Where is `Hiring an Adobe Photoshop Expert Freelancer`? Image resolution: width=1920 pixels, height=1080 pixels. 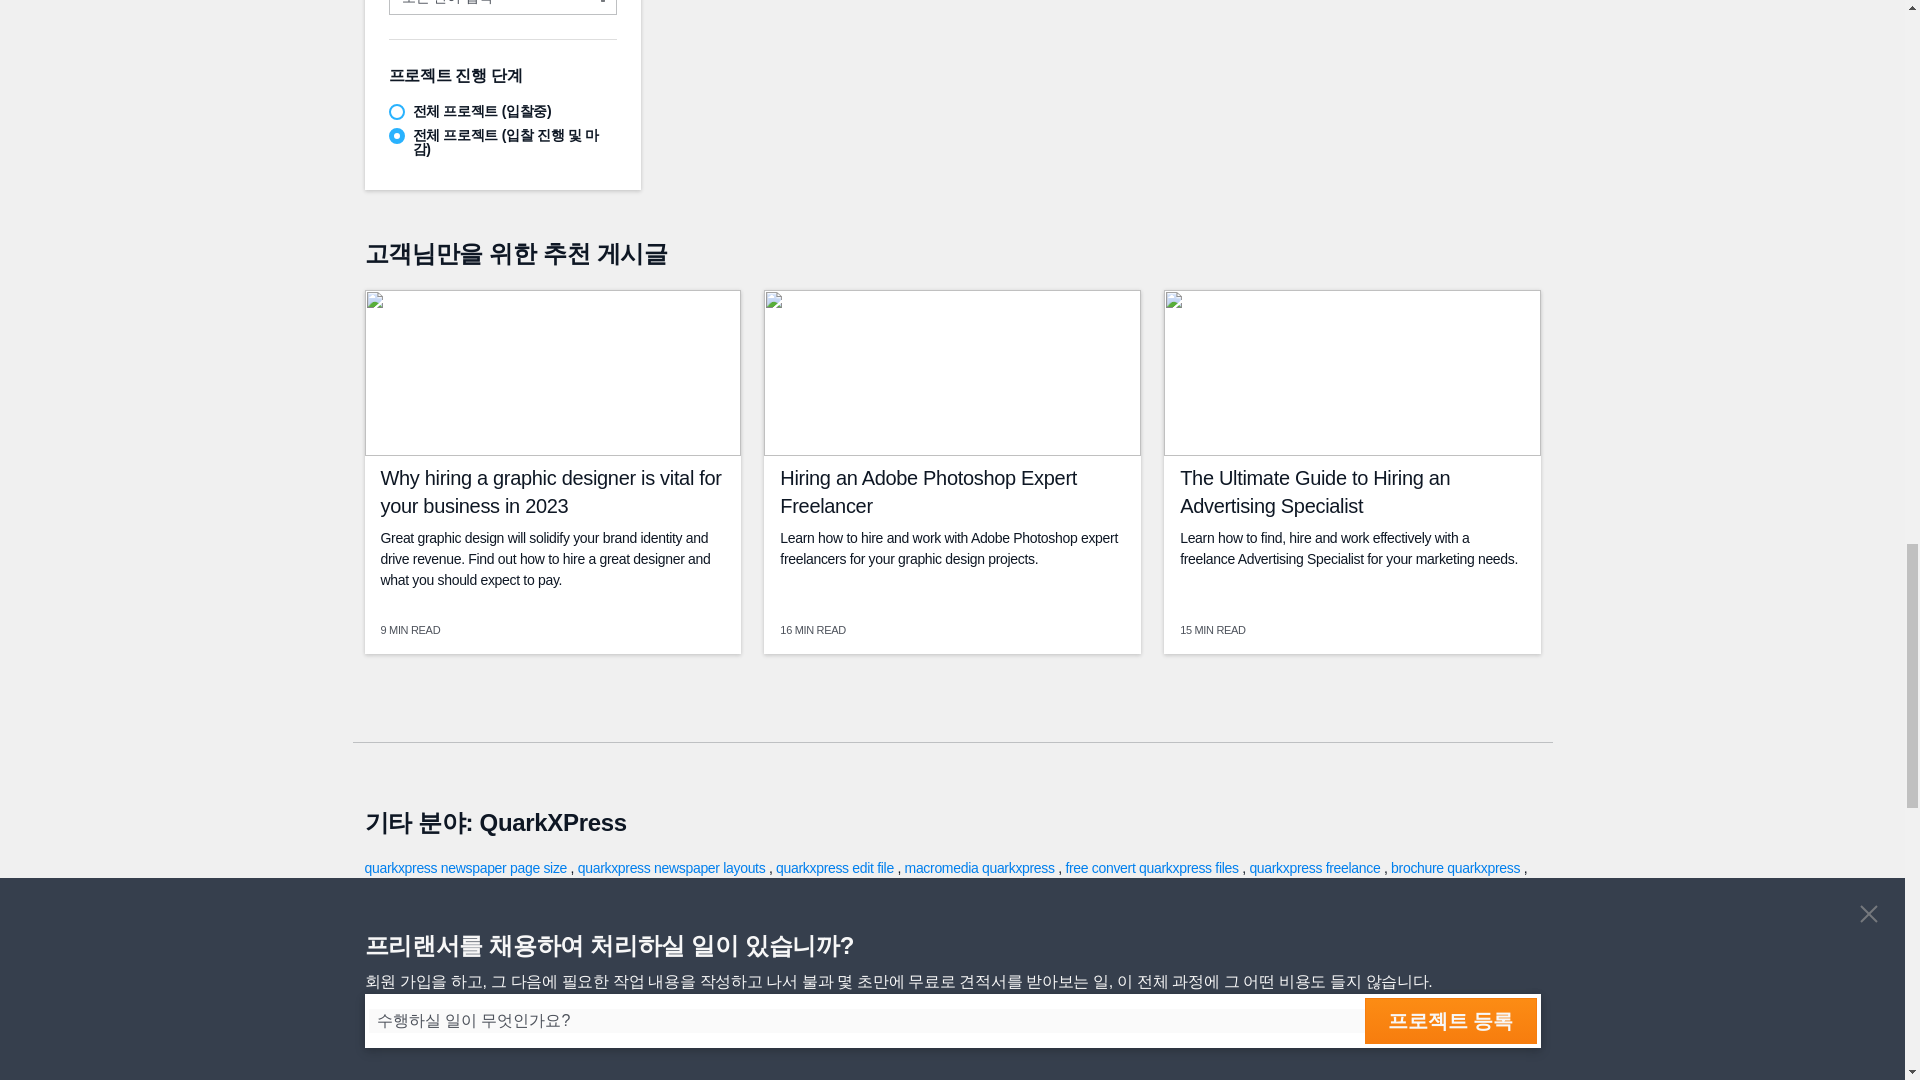
Hiring an Adobe Photoshop Expert Freelancer is located at coordinates (928, 492).